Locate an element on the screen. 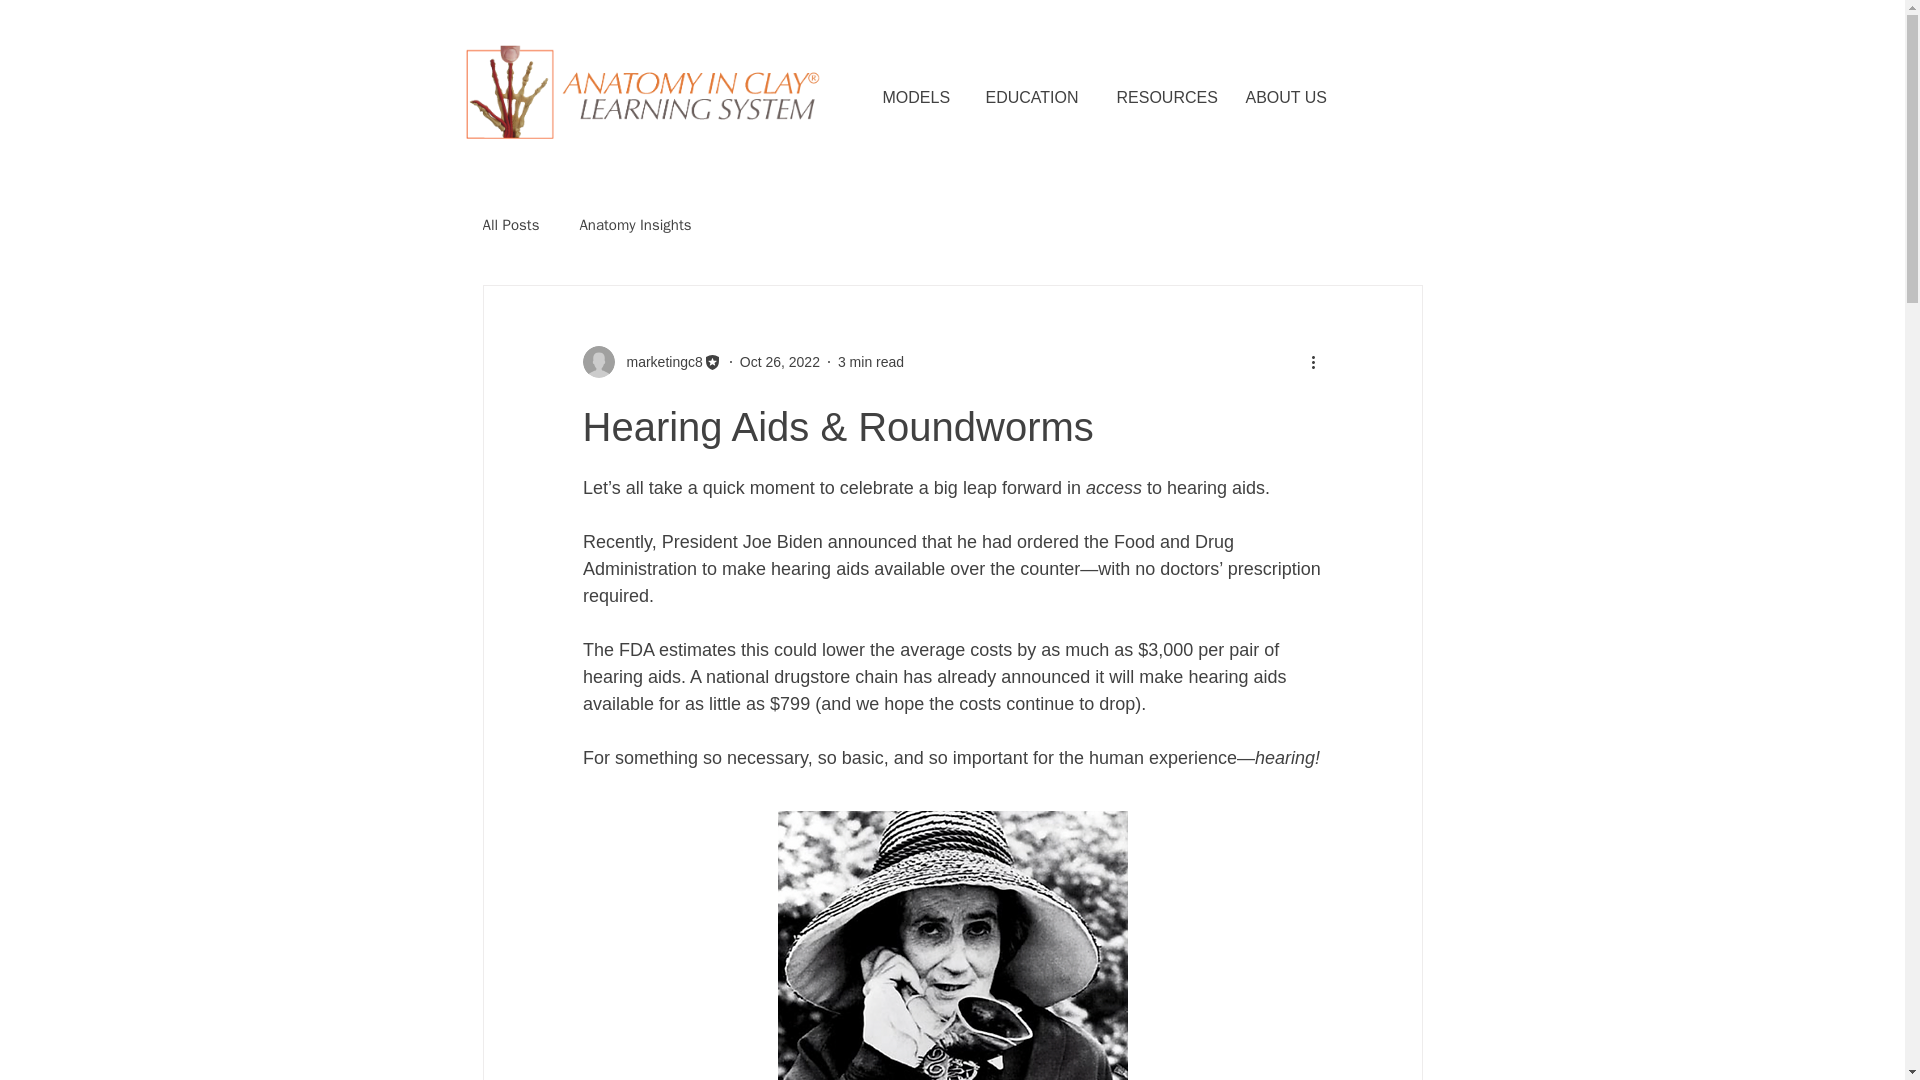 Image resolution: width=1920 pixels, height=1080 pixels. All Posts is located at coordinates (510, 226).